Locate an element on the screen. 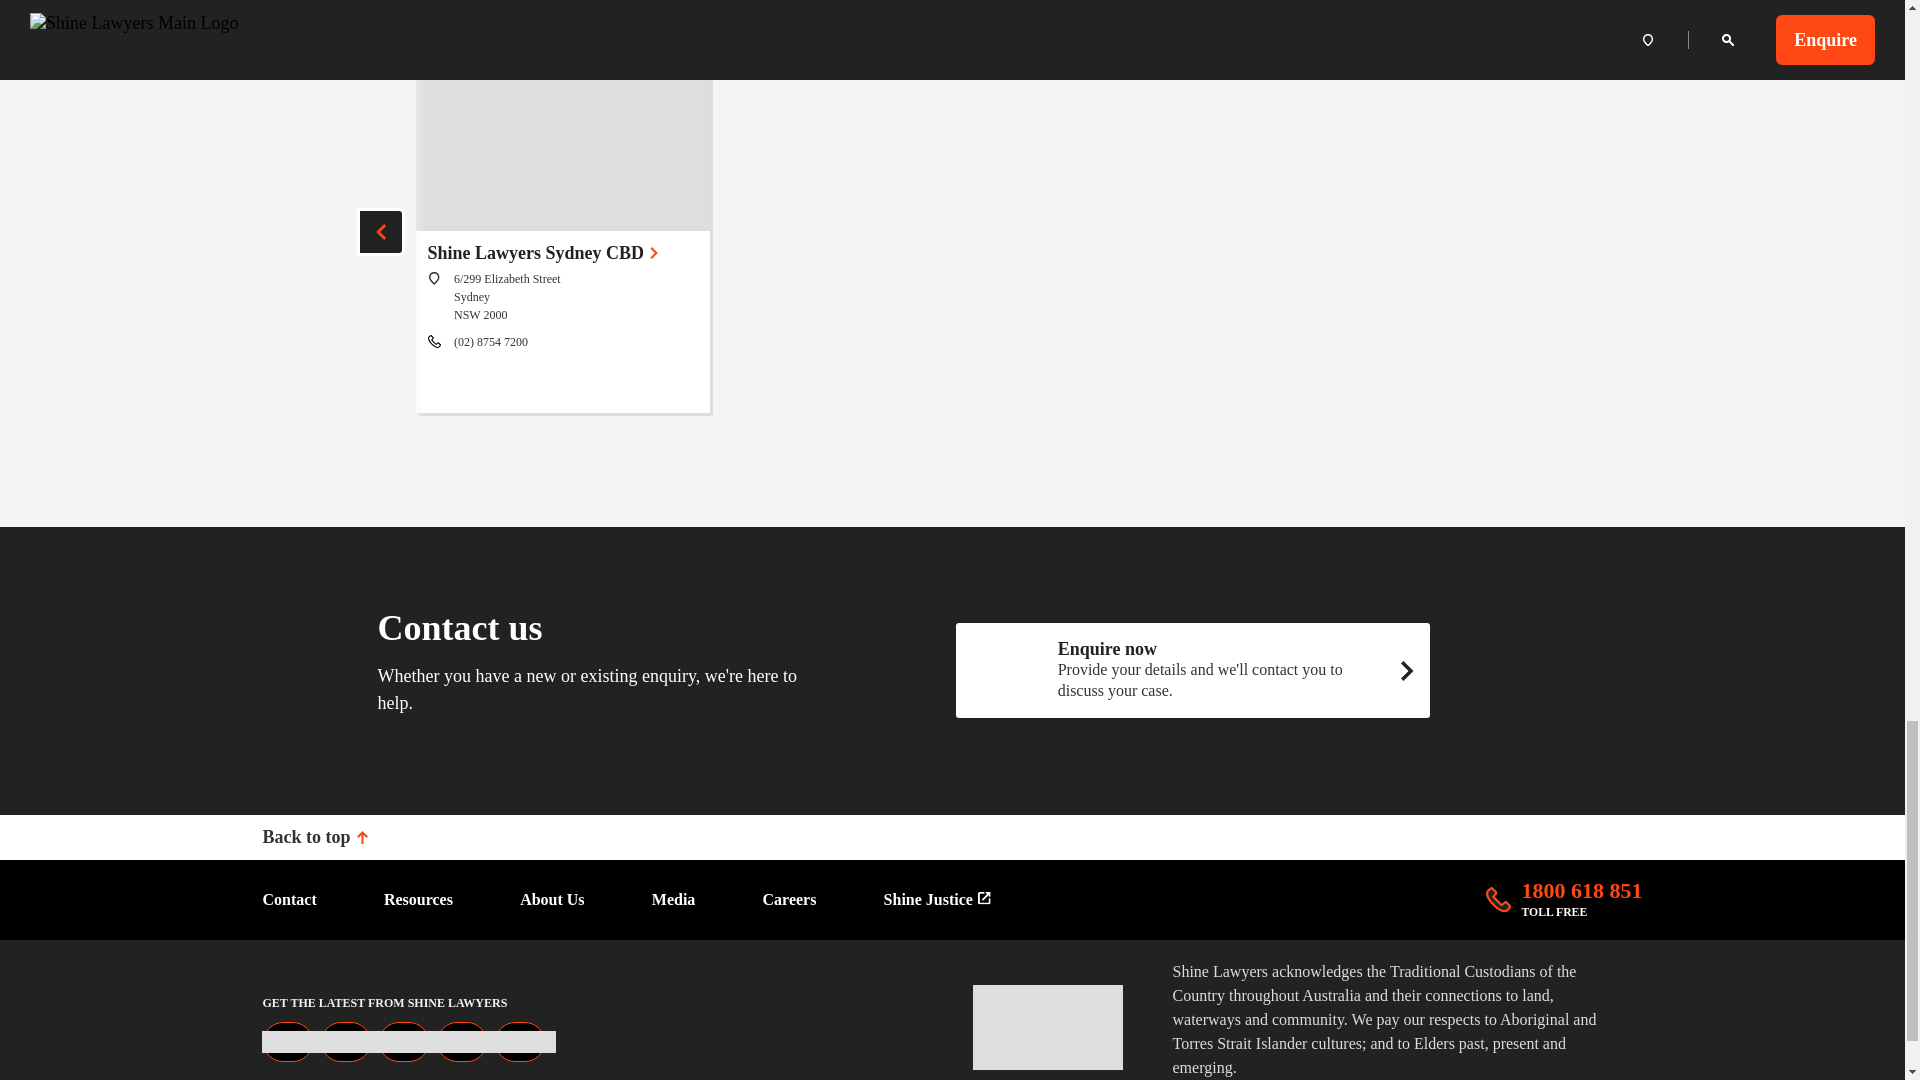  Contact is located at coordinates (288, 900).